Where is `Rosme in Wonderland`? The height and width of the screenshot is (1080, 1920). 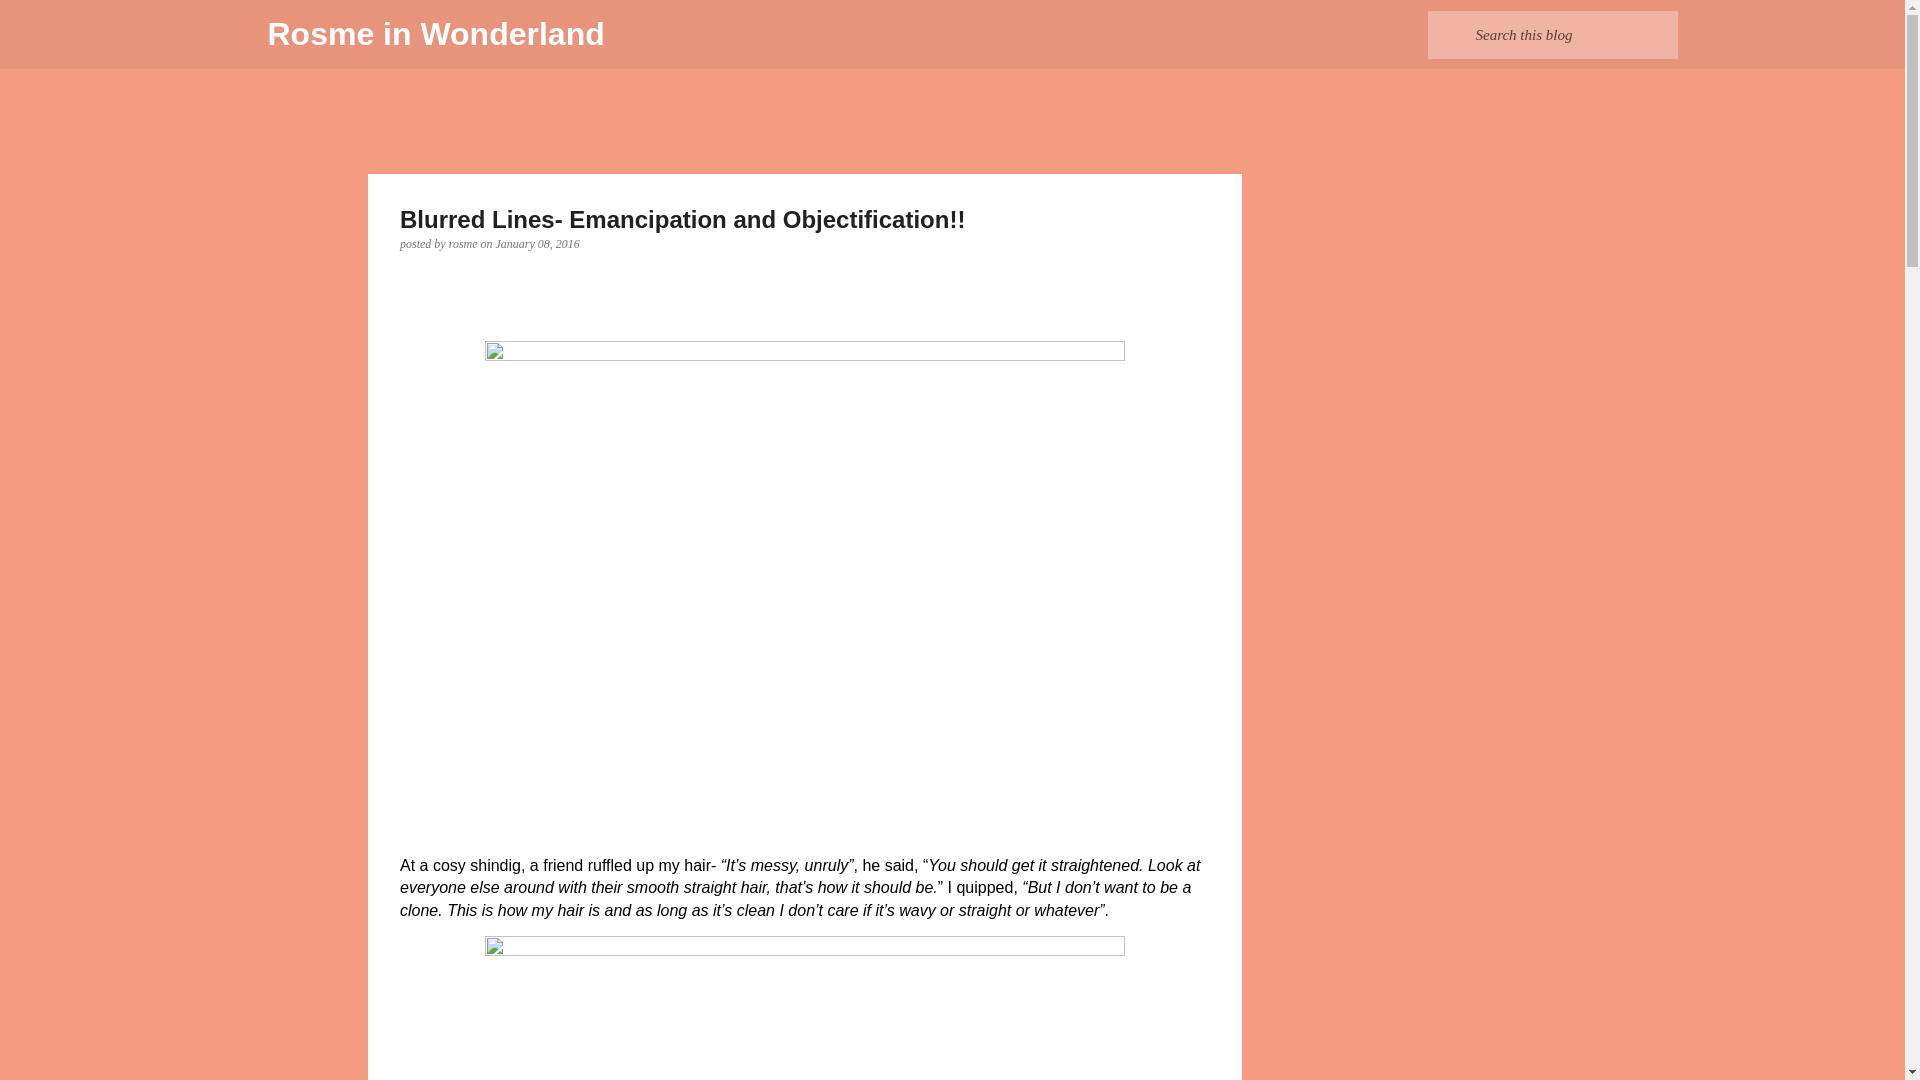 Rosme in Wonderland is located at coordinates (436, 34).